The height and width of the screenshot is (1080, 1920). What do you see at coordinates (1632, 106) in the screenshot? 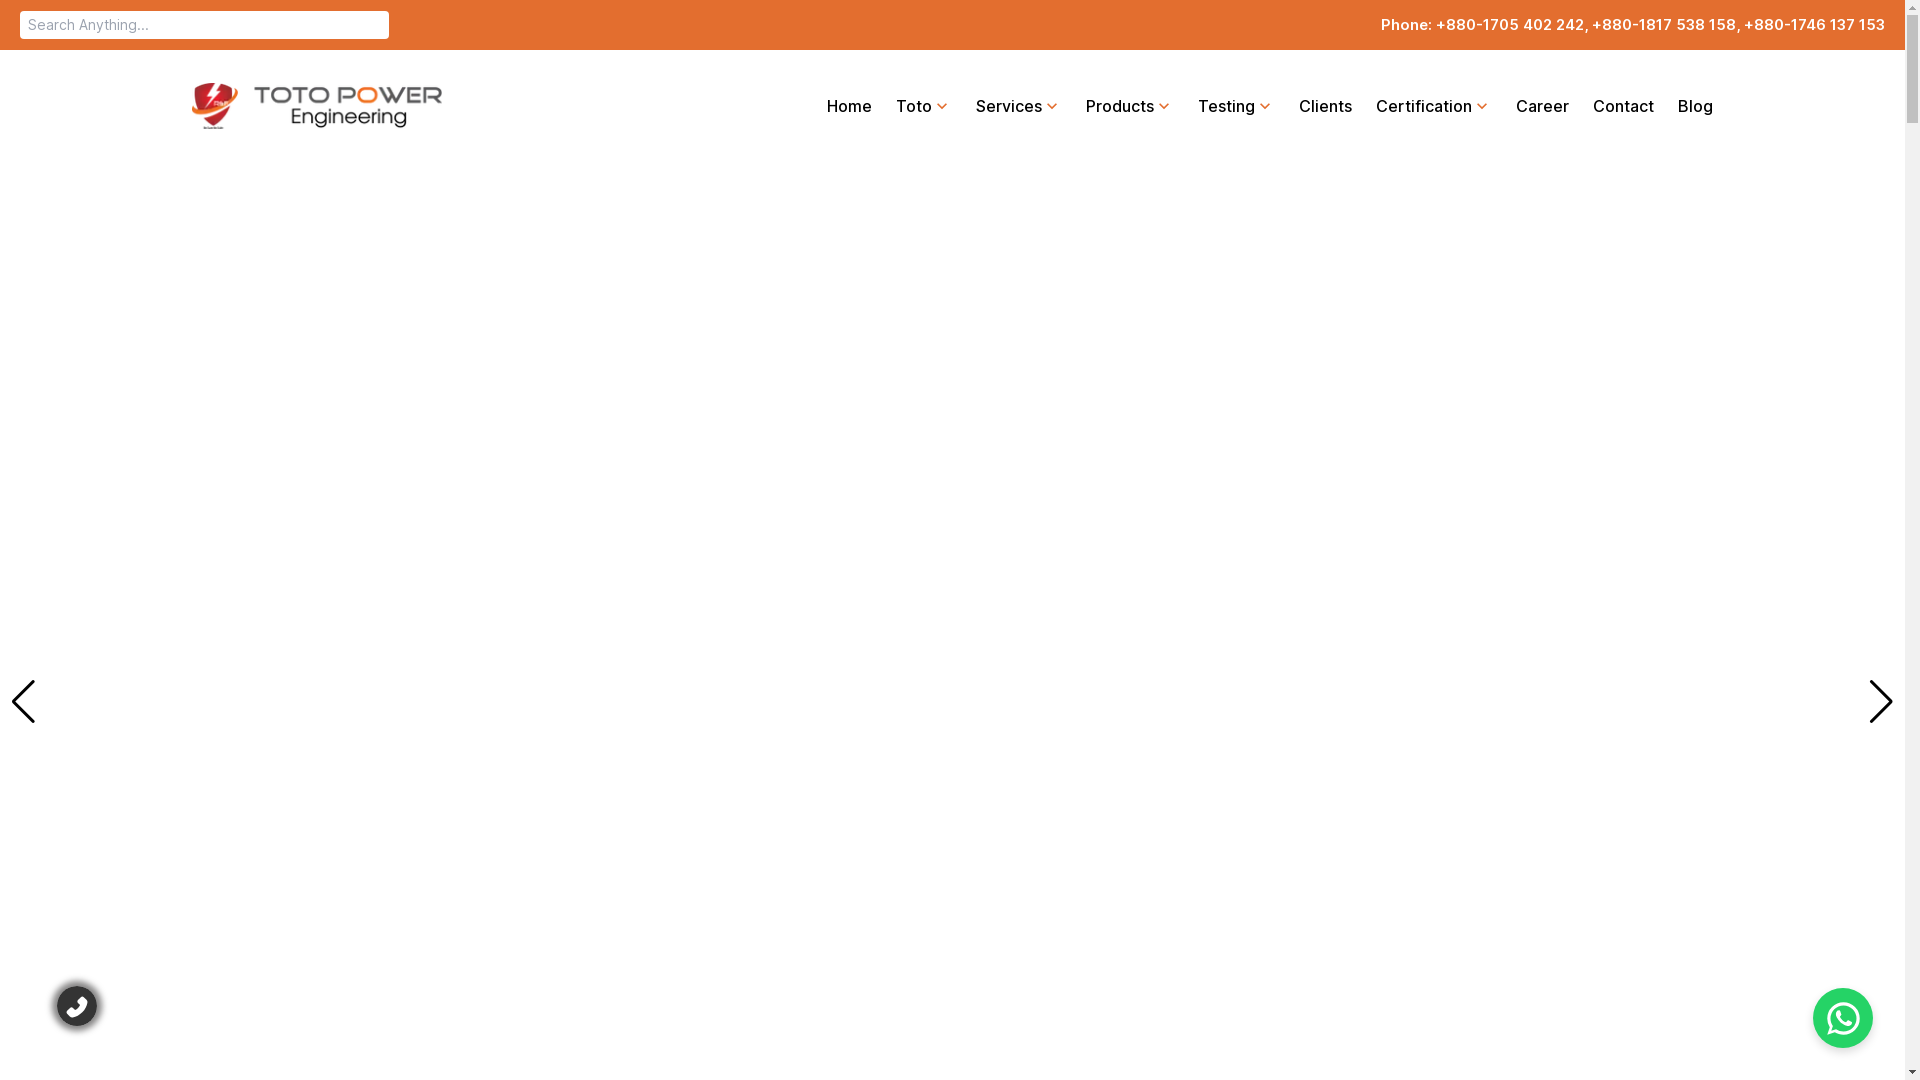
I see `Blog` at bounding box center [1632, 106].